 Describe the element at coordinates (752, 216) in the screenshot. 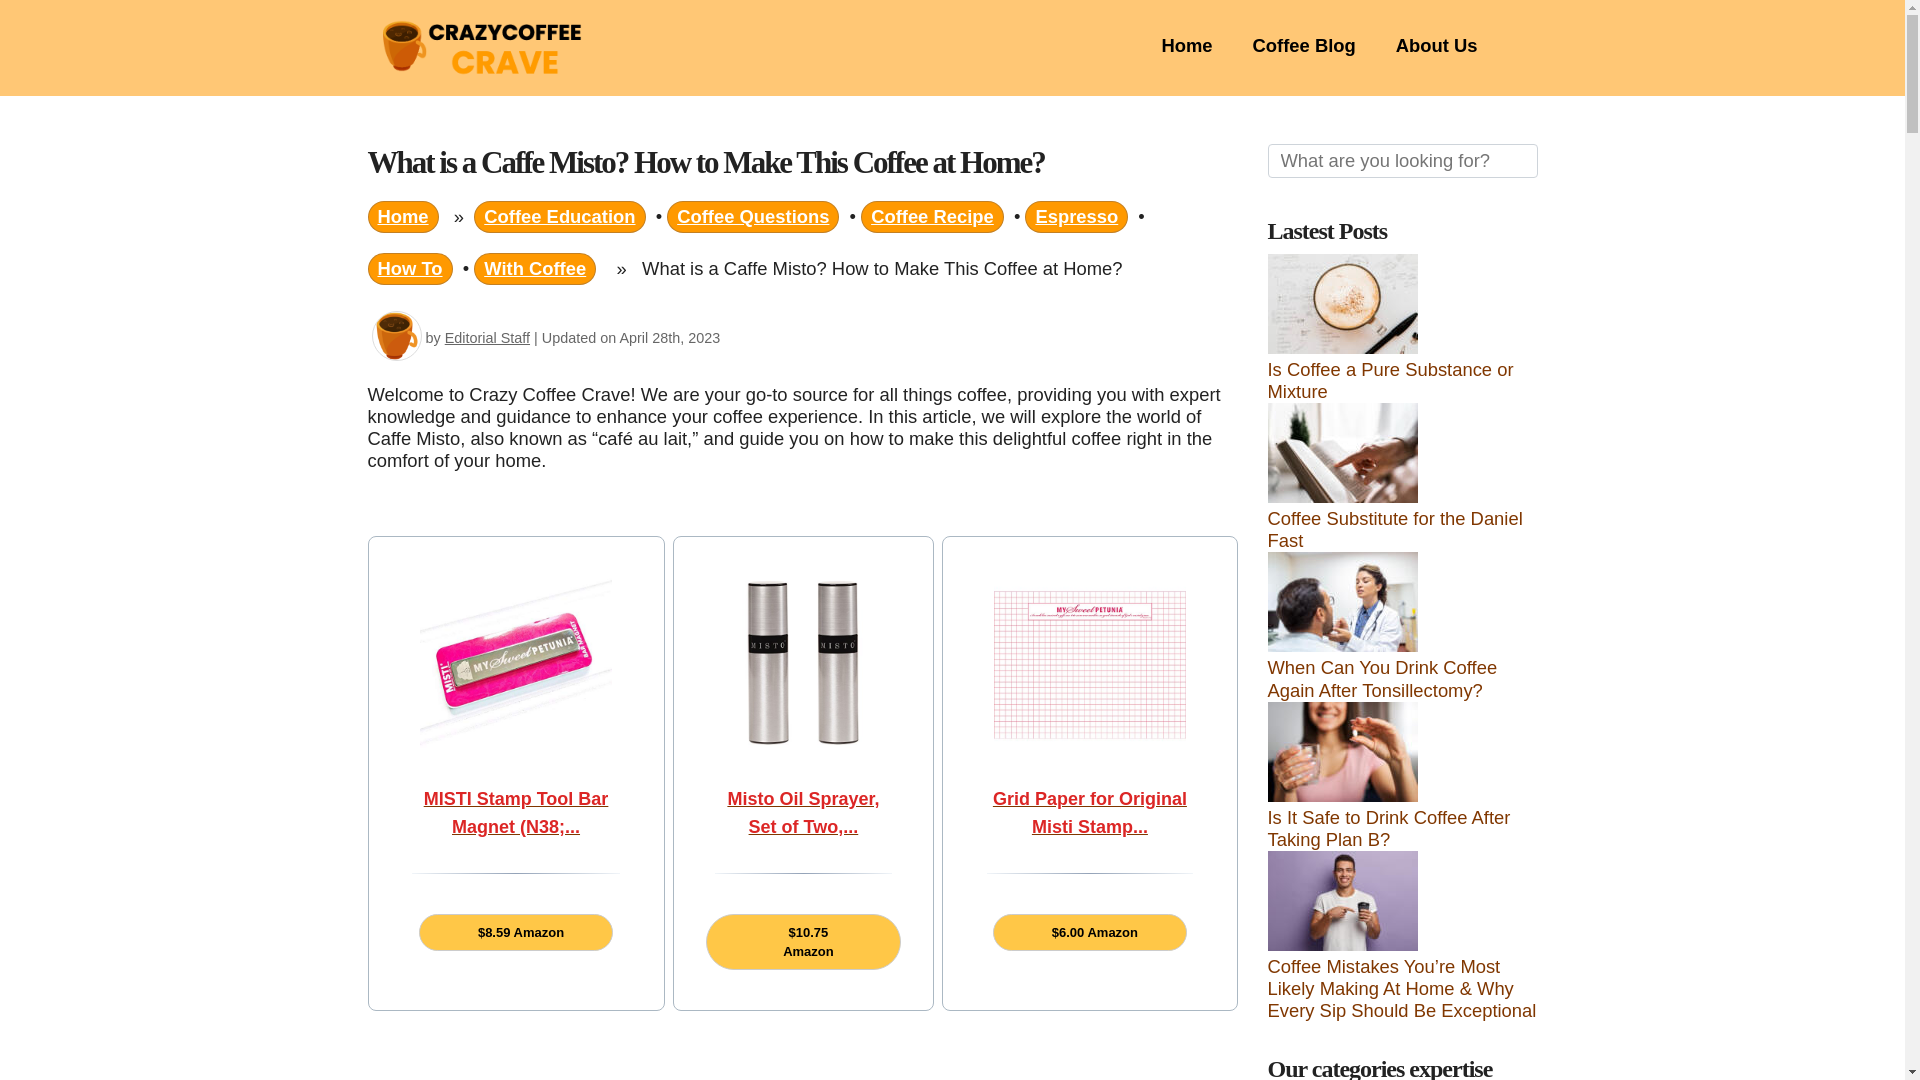

I see `Coffee Questions` at that location.